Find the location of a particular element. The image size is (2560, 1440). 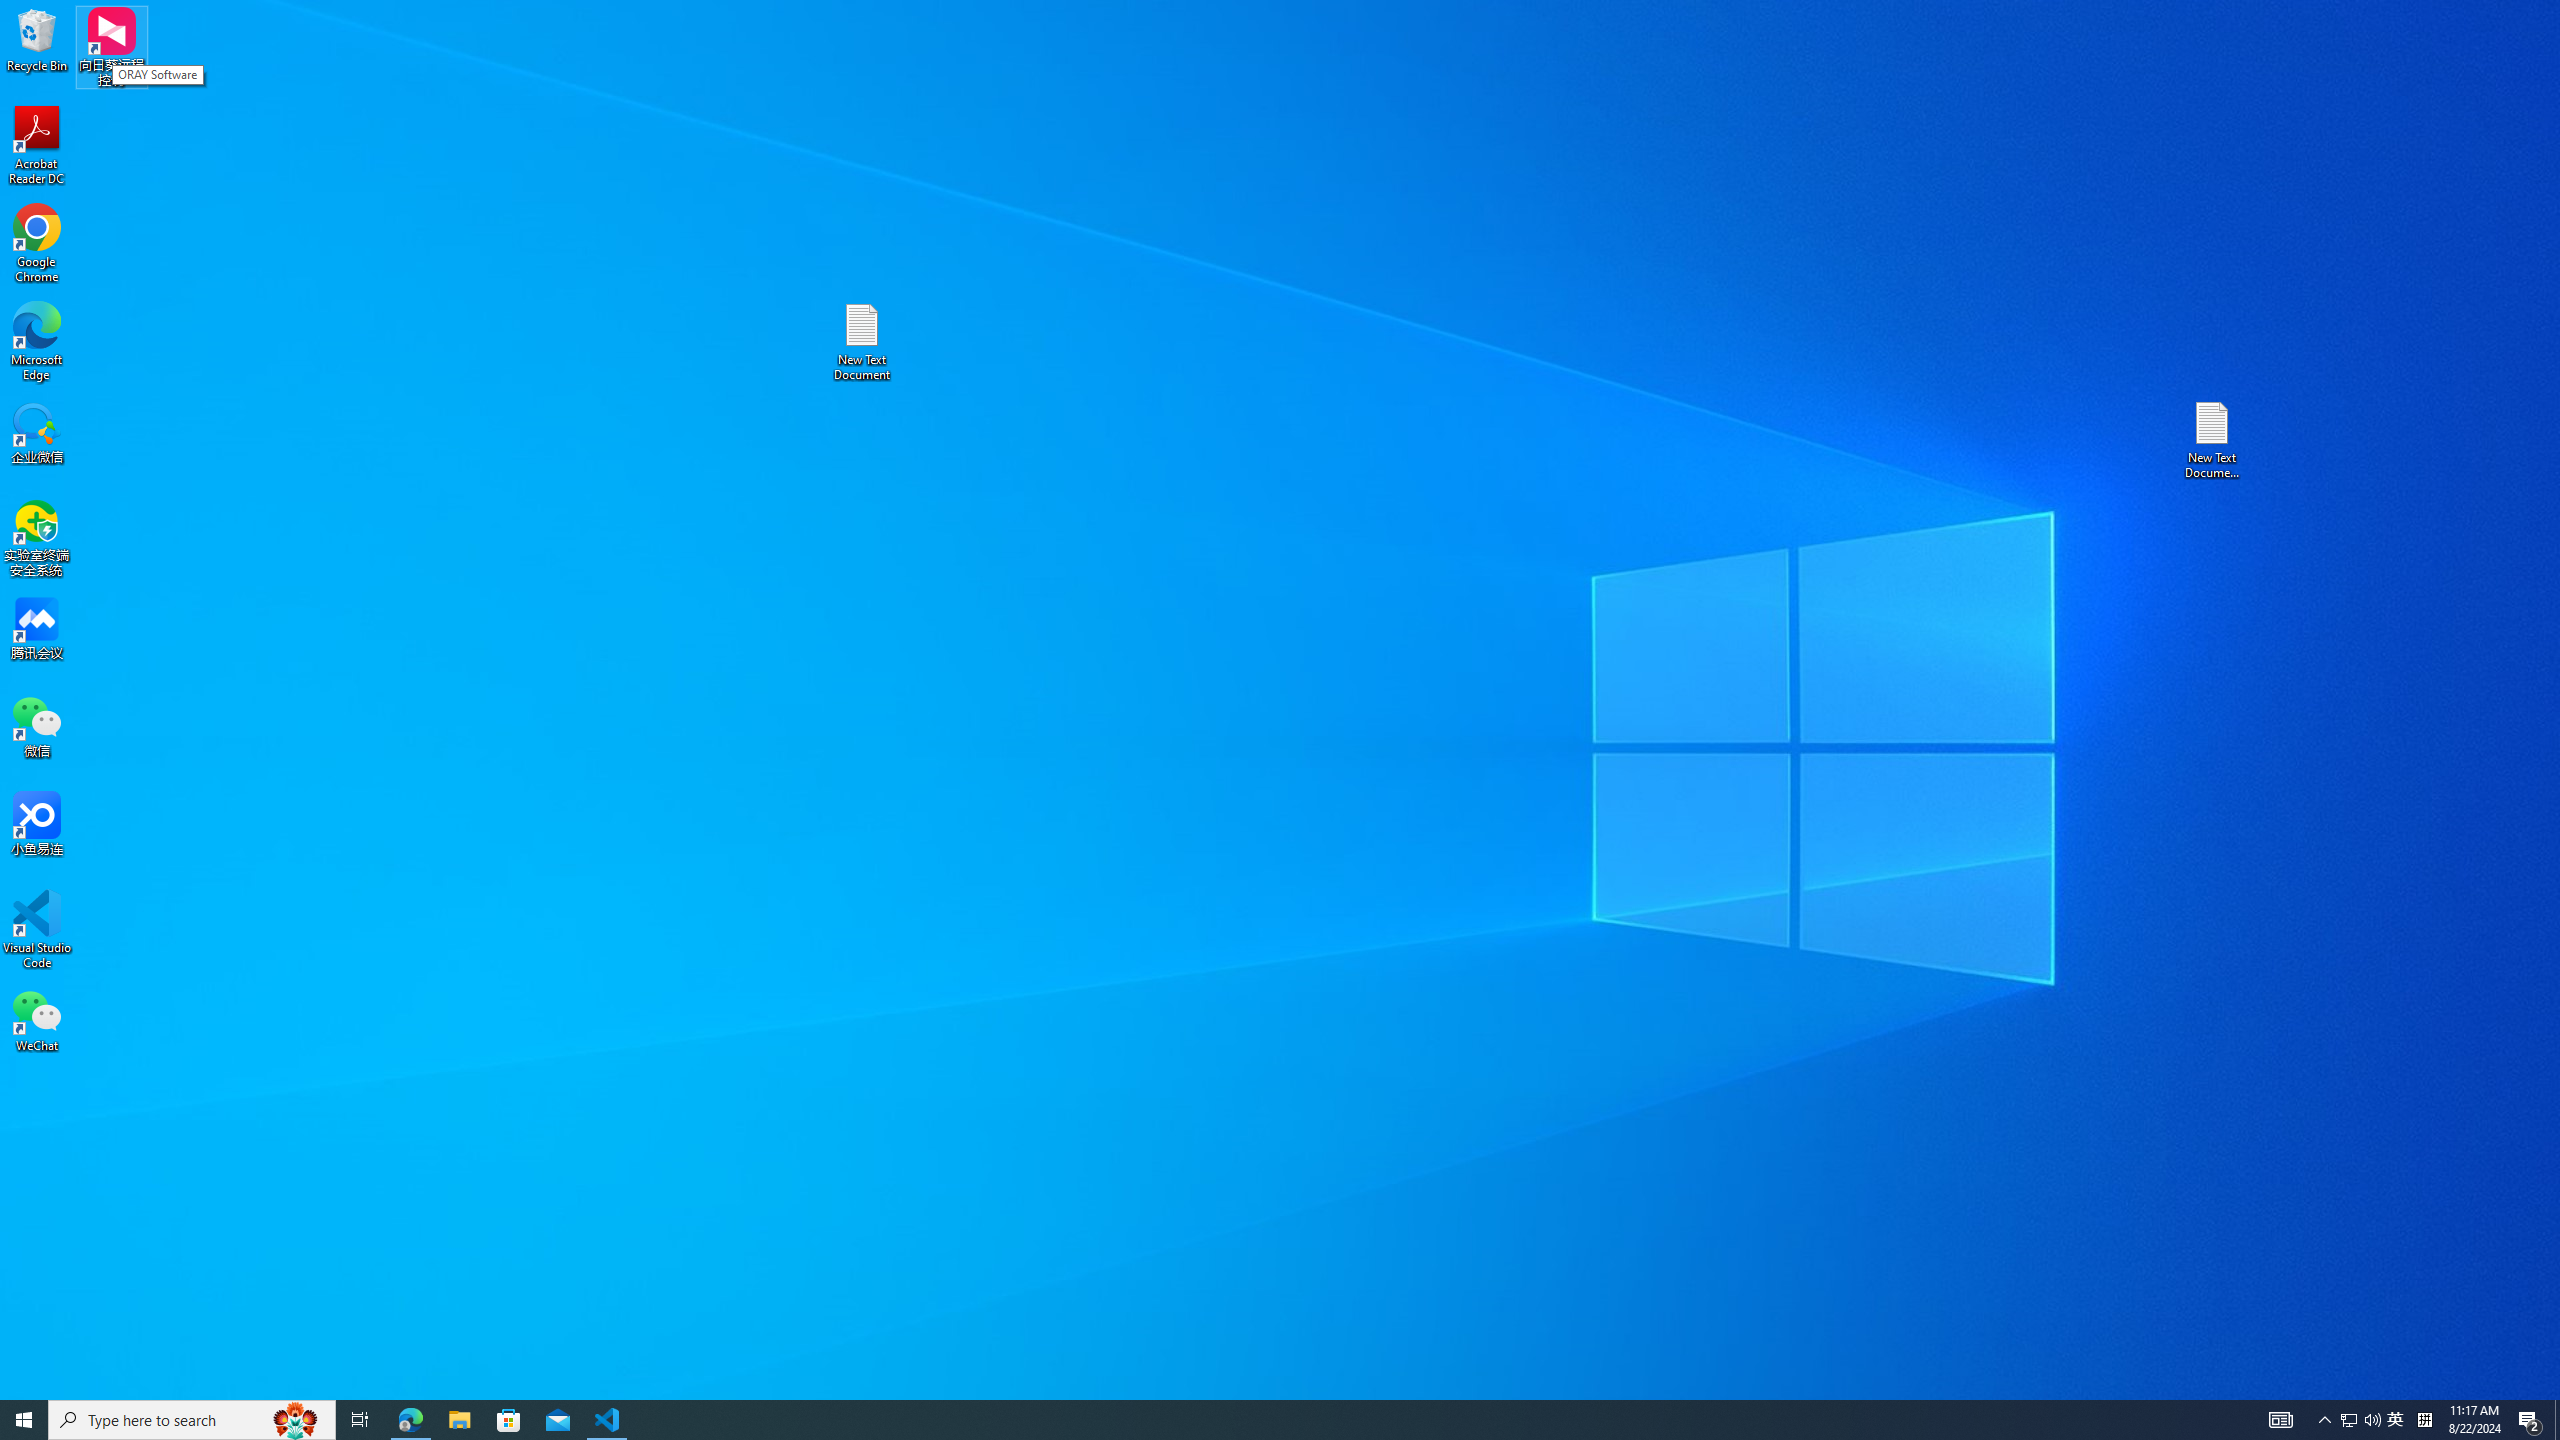

Visual Studio Code is located at coordinates (37, 930).